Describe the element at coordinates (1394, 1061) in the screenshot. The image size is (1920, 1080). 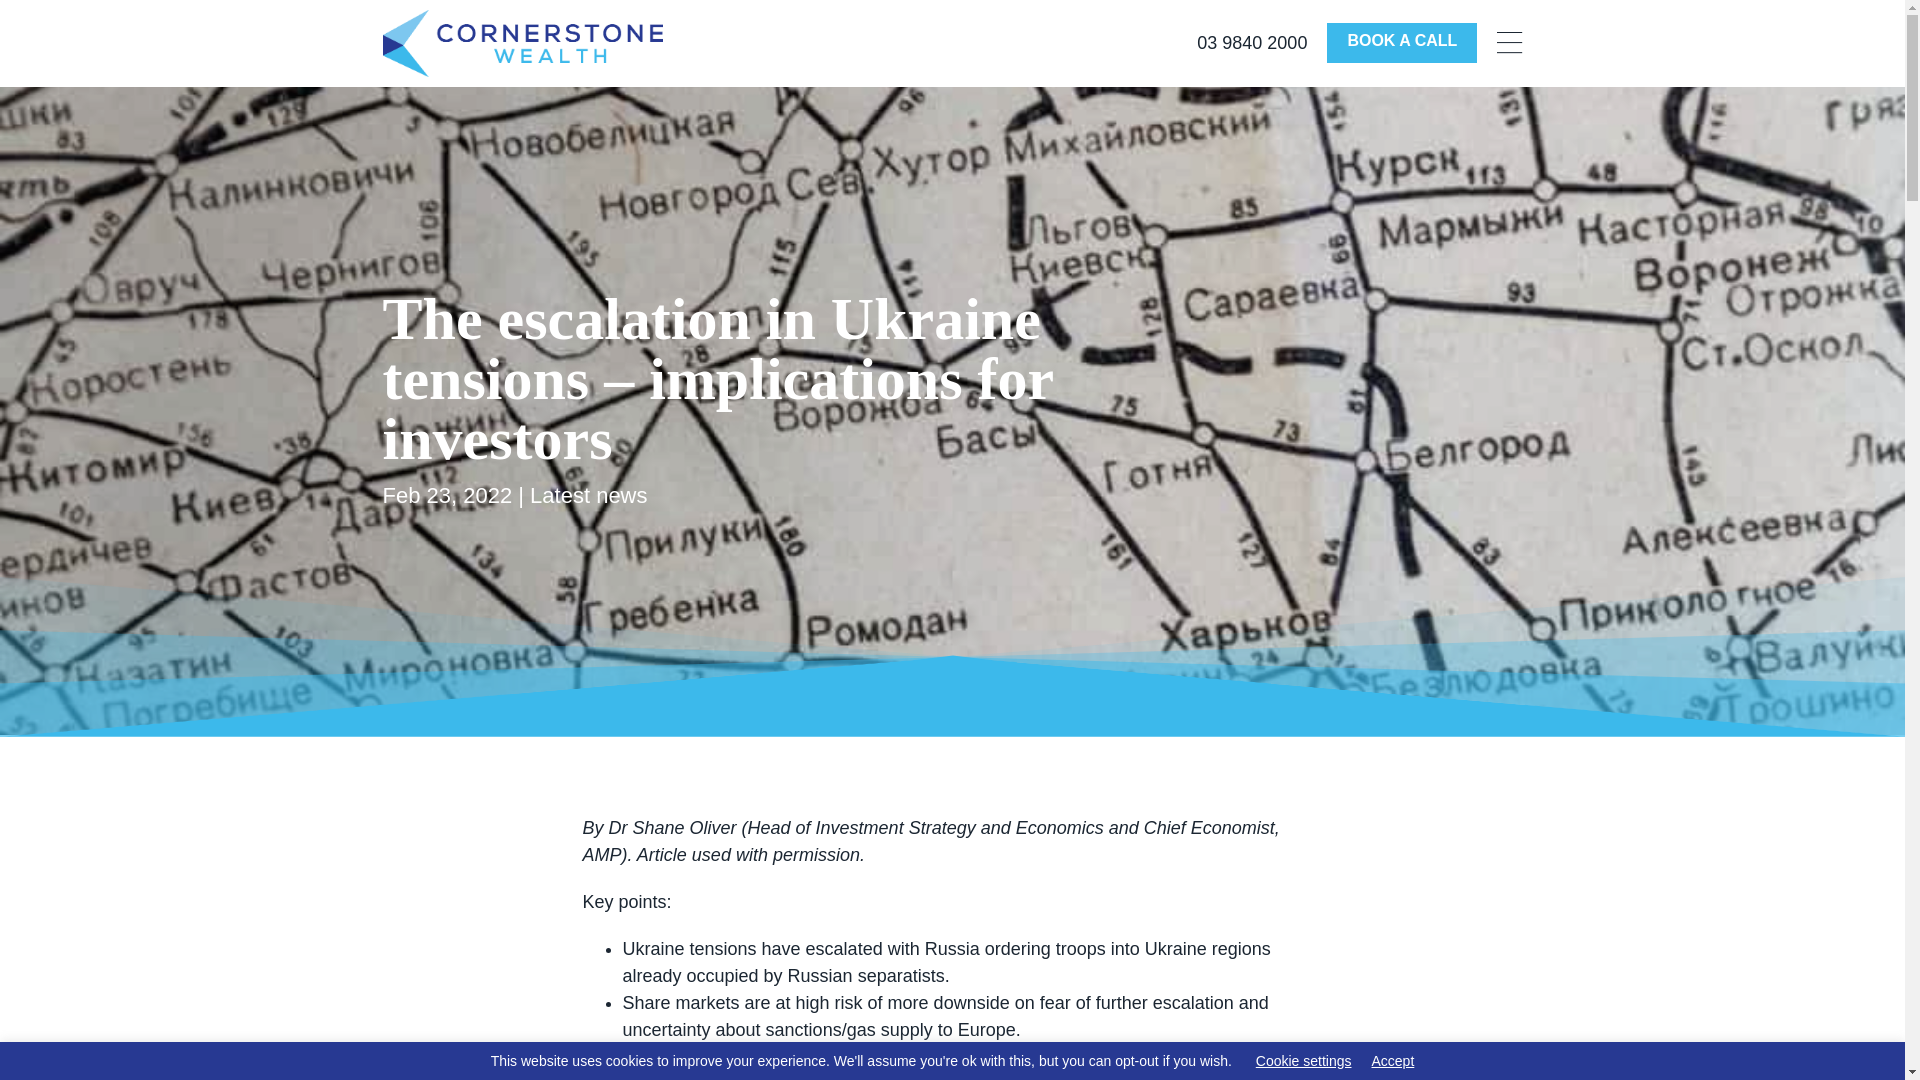
I see `Accept` at that location.